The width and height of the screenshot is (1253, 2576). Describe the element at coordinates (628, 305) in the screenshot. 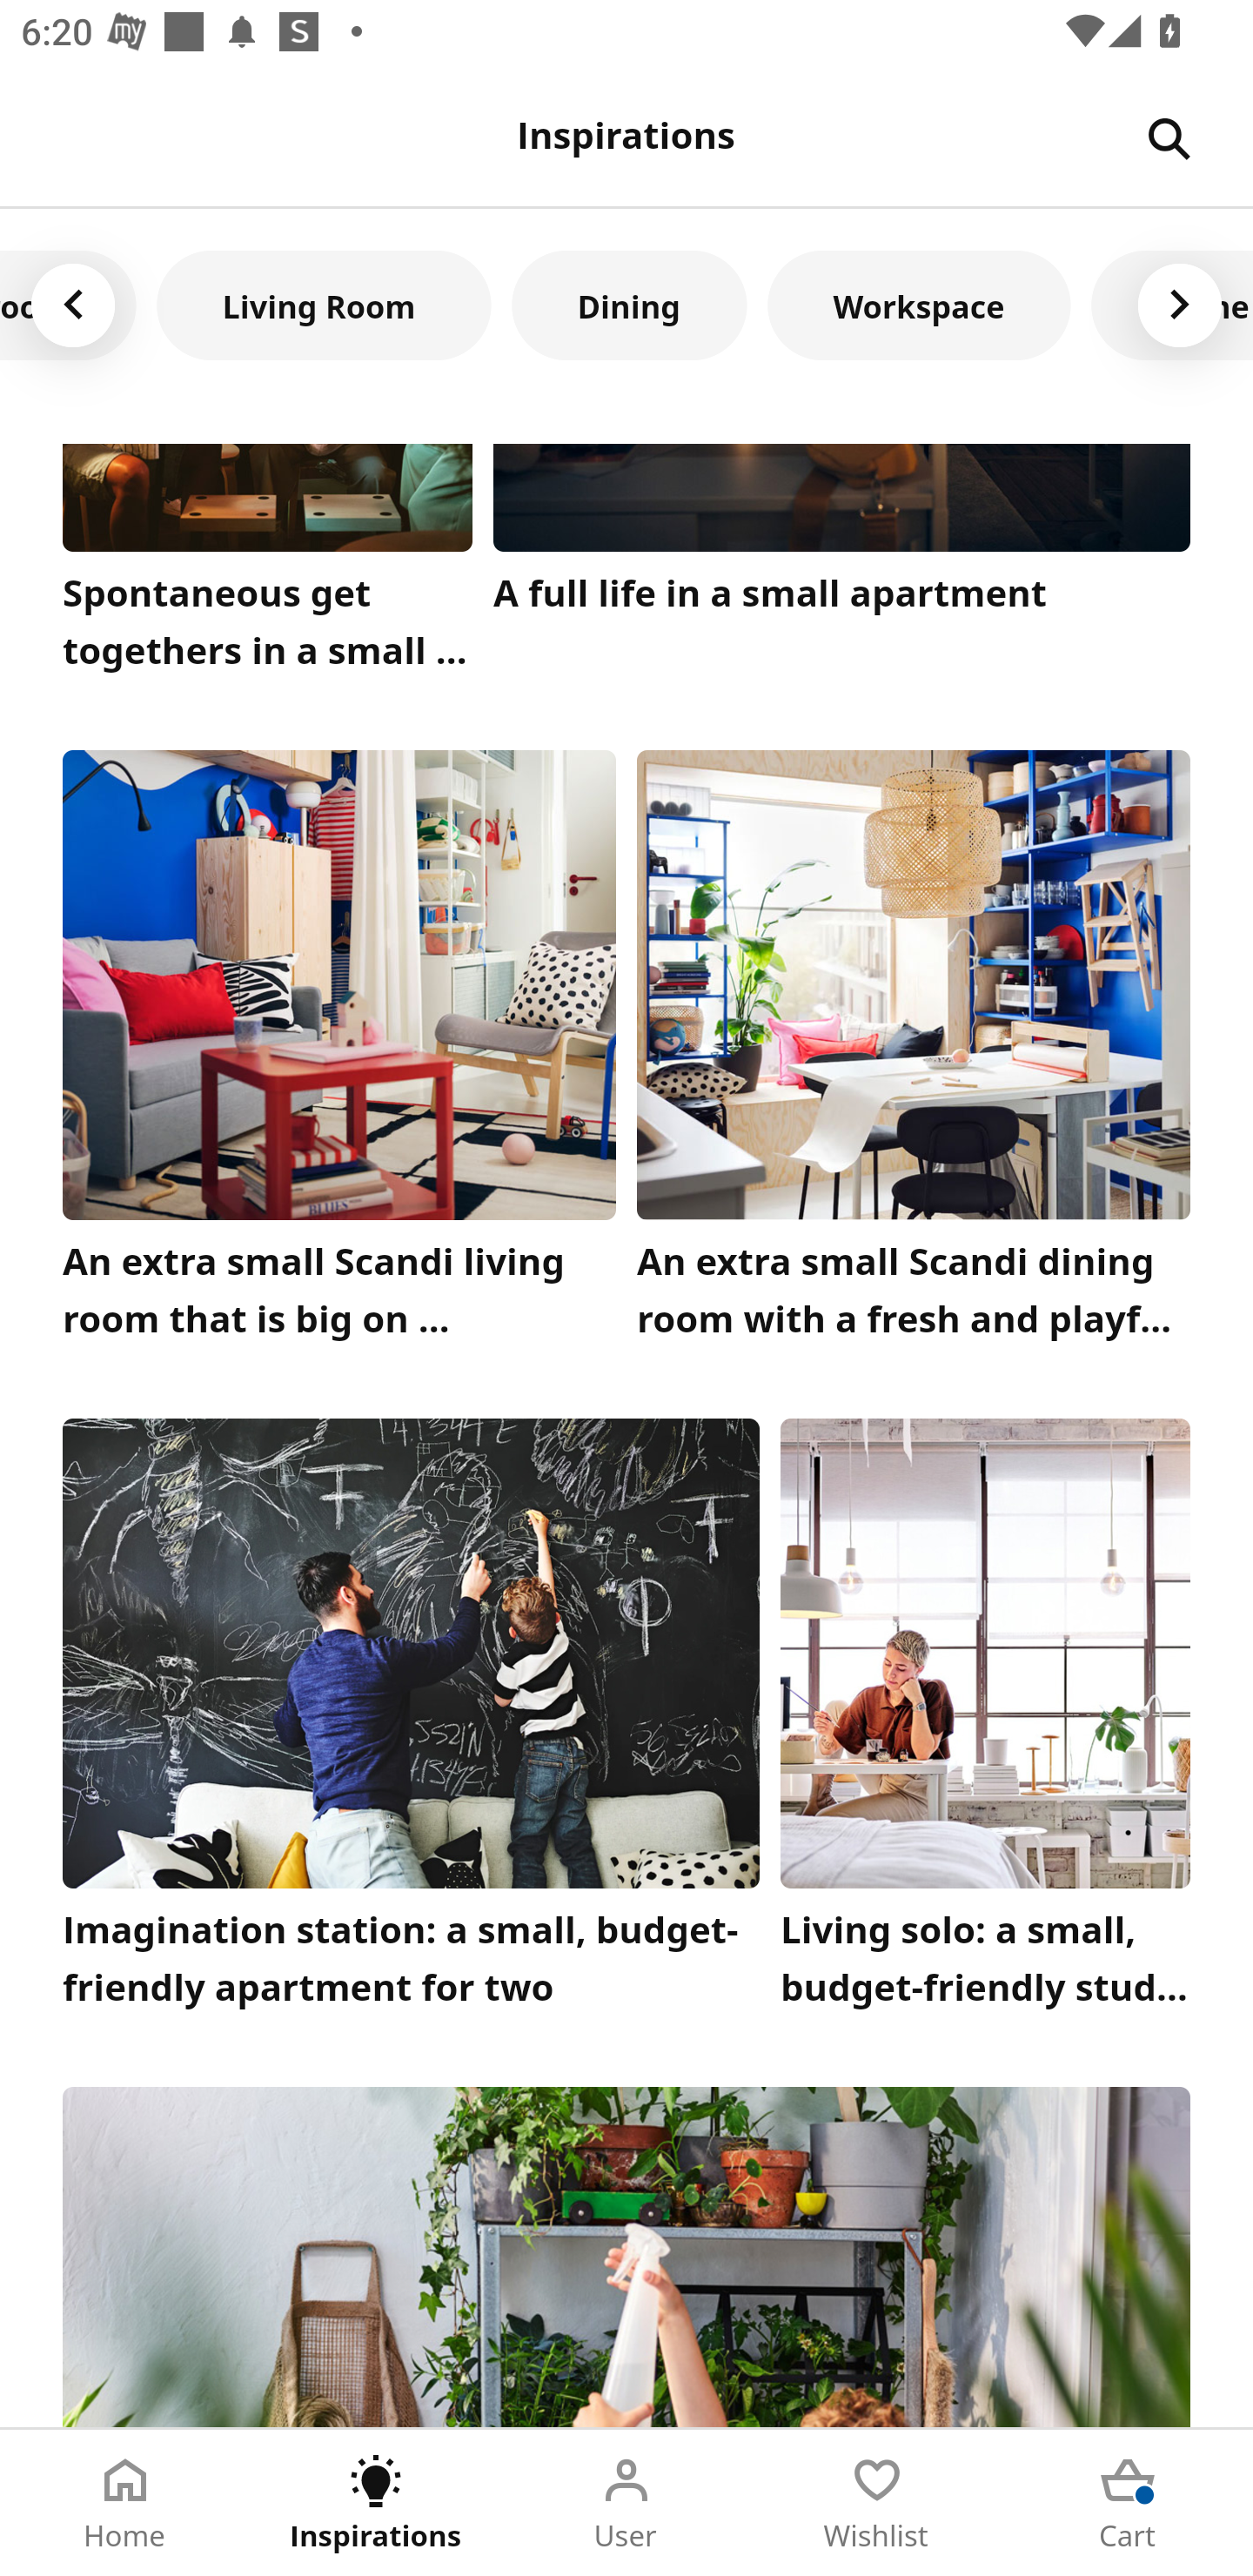

I see `Dining` at that location.